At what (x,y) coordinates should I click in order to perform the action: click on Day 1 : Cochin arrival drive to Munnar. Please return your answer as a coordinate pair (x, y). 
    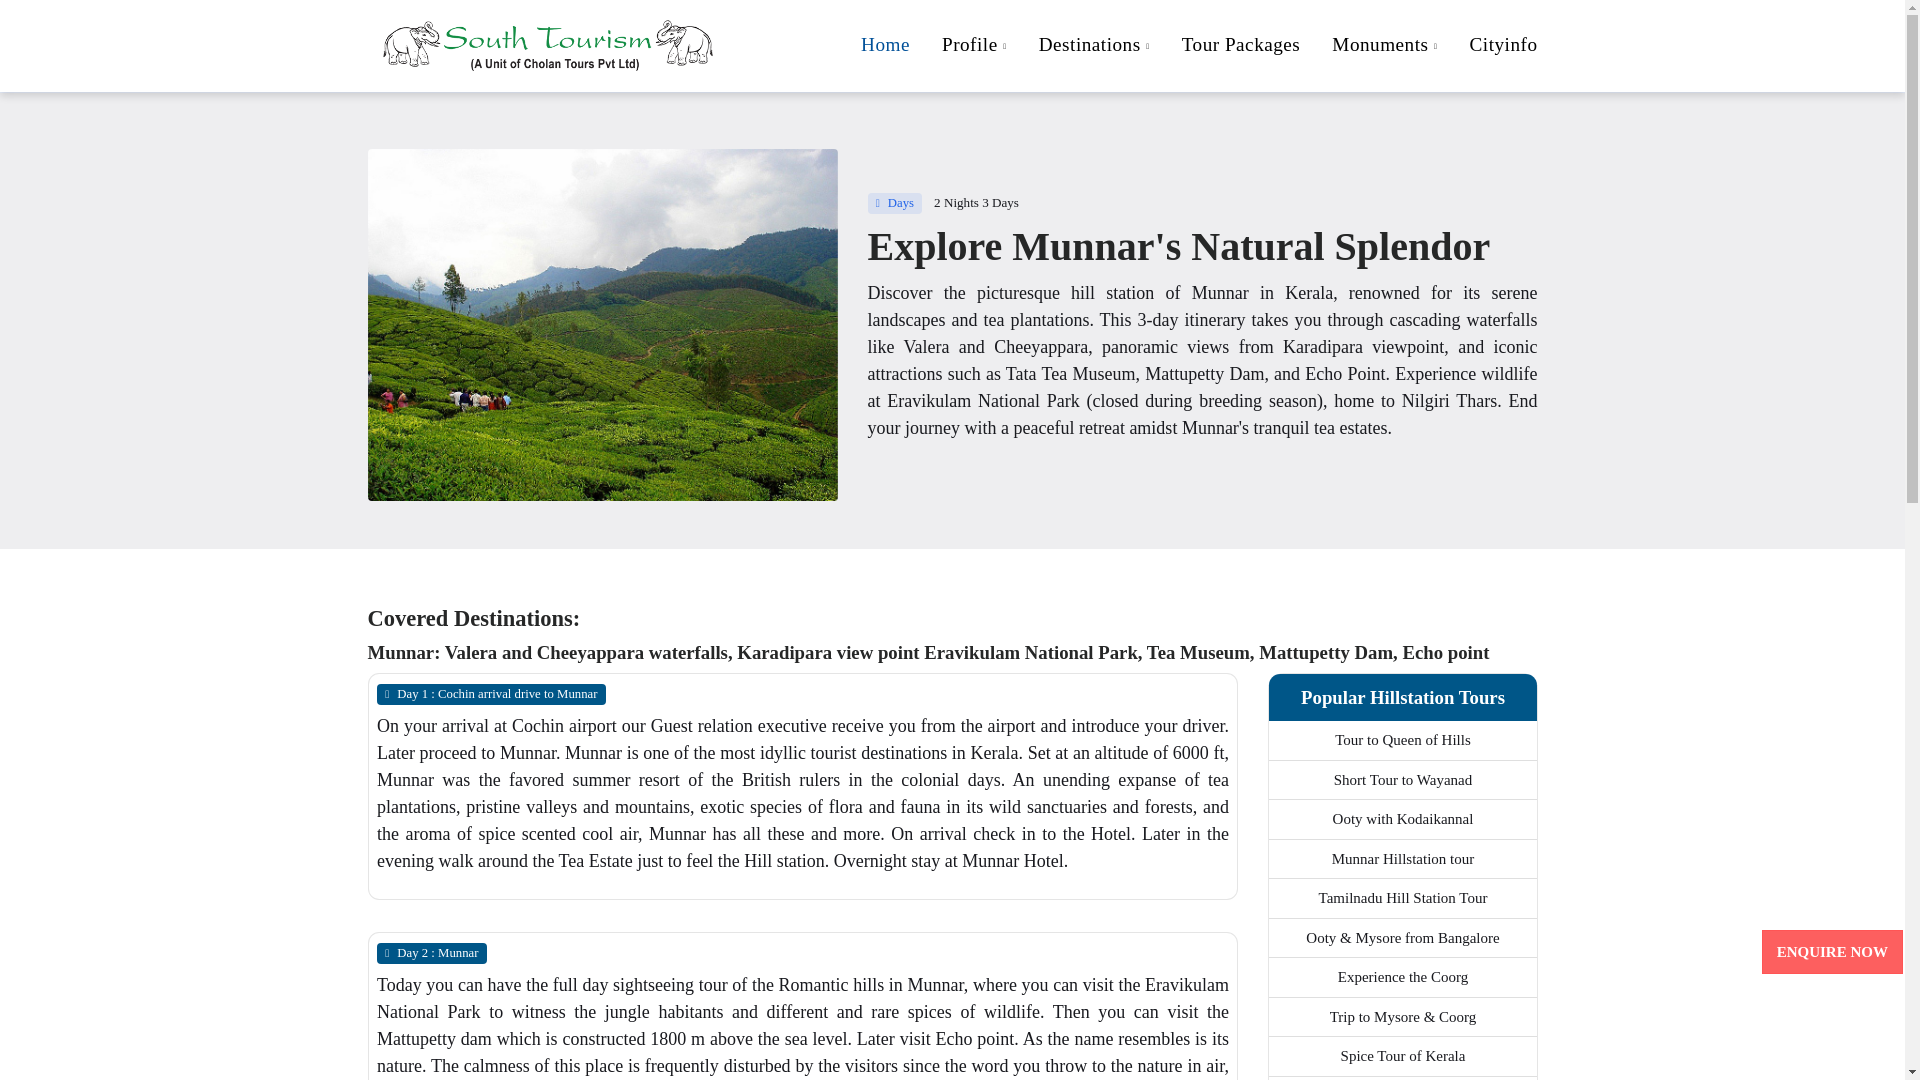
    Looking at the image, I should click on (490, 694).